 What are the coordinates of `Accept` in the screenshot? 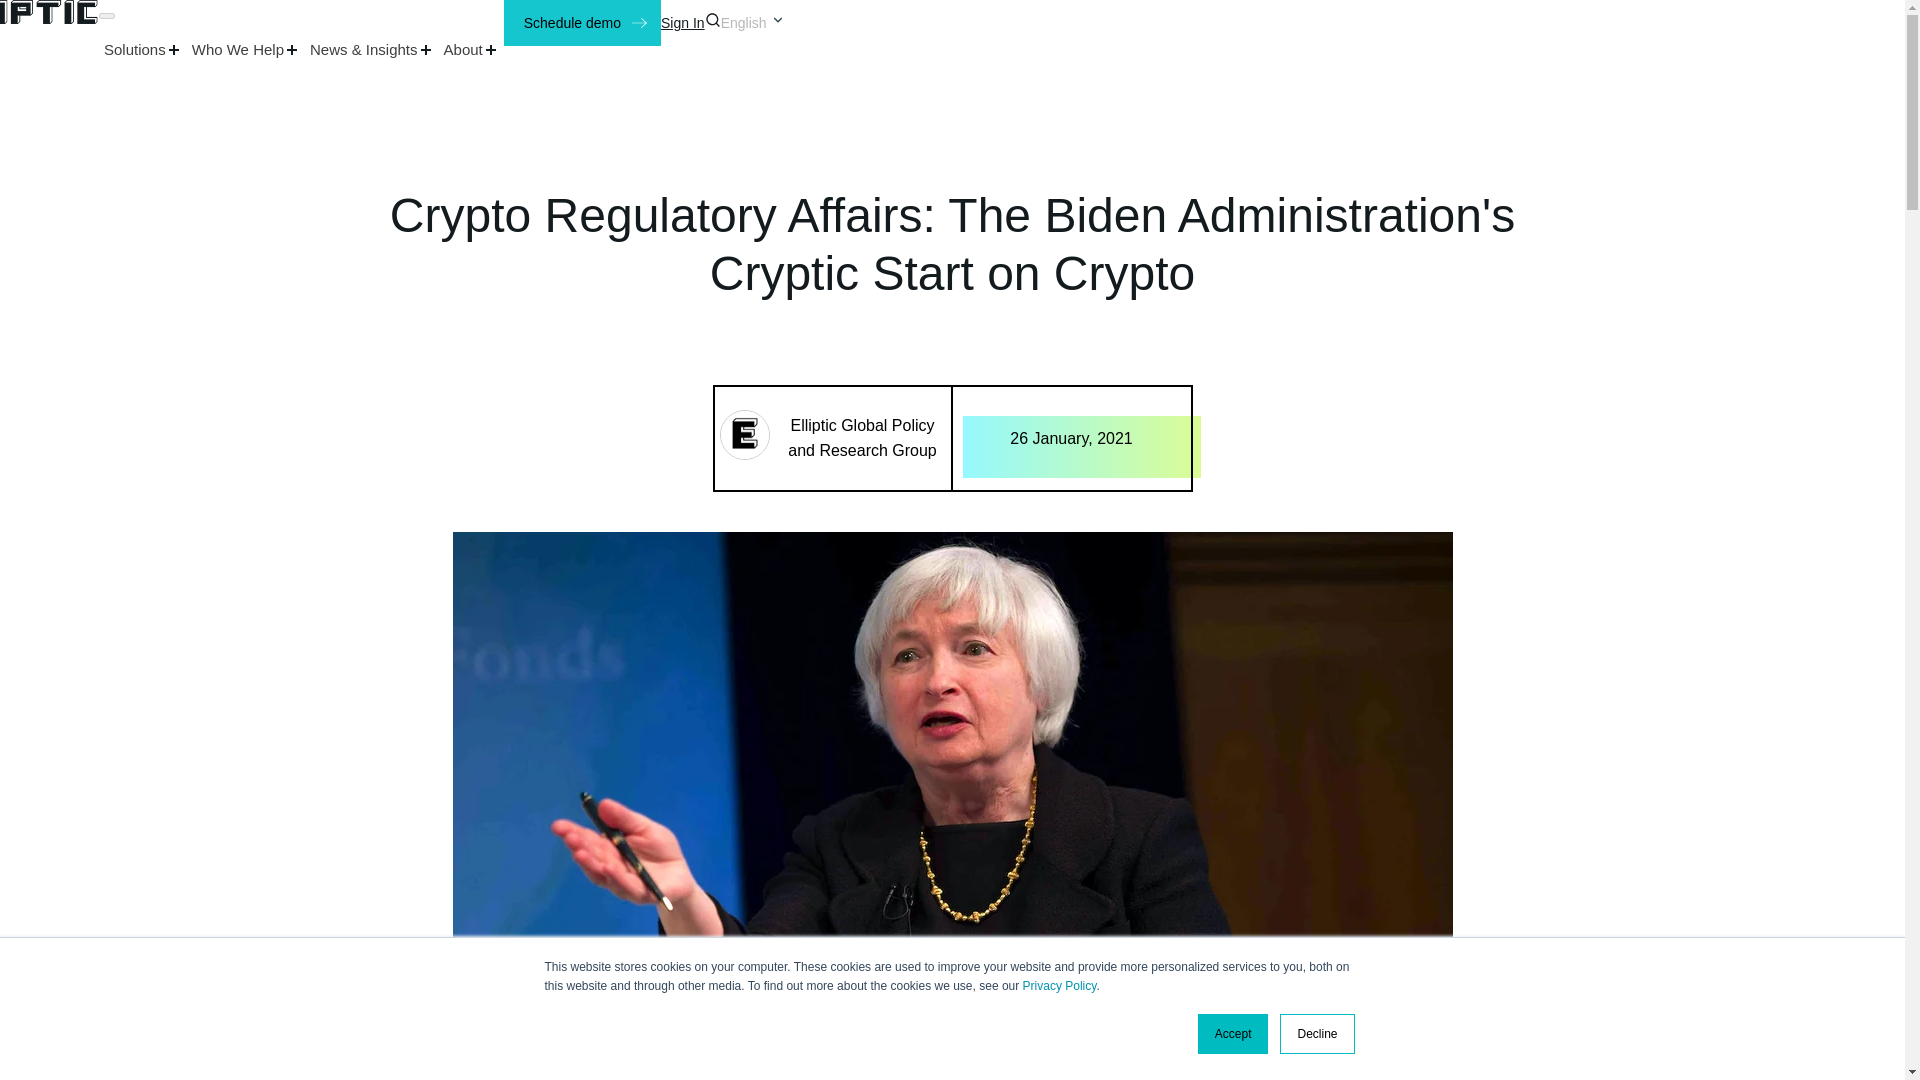 It's located at (1234, 1034).